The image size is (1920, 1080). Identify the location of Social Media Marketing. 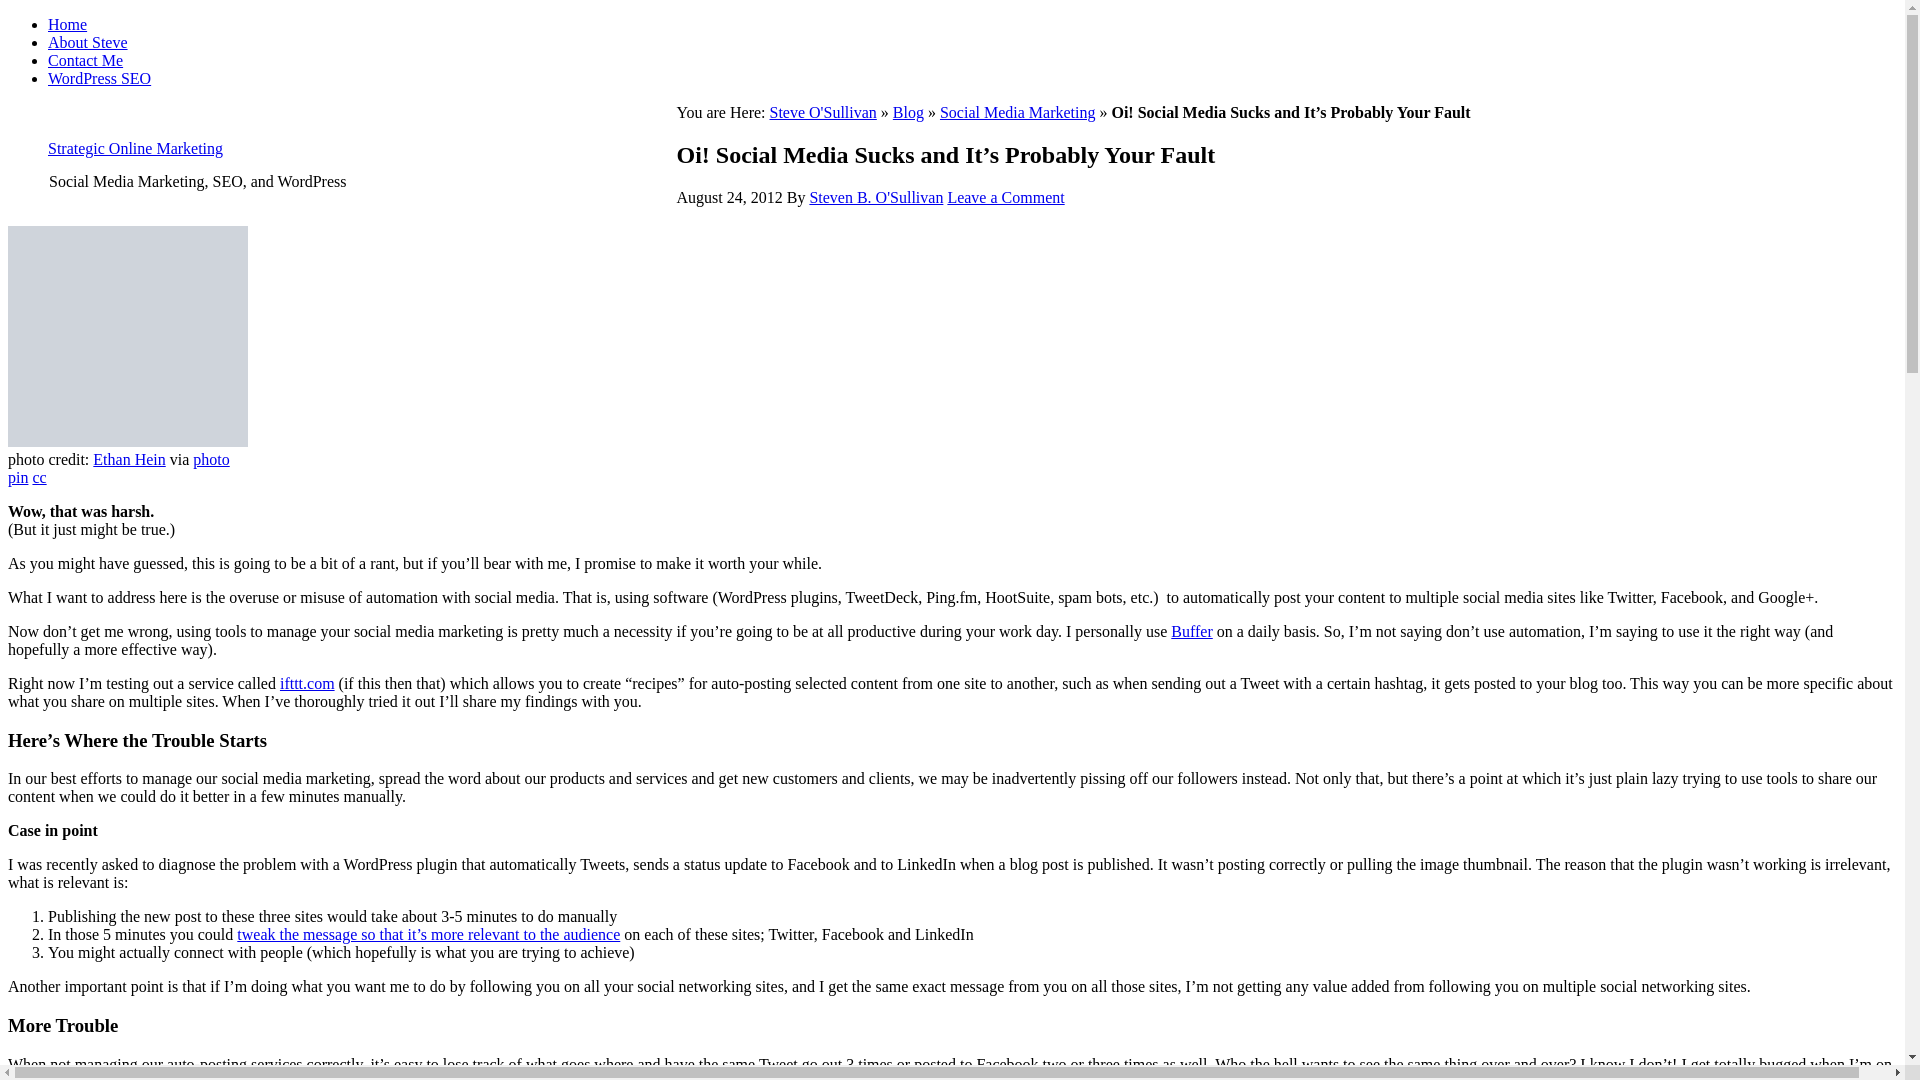
(1018, 112).